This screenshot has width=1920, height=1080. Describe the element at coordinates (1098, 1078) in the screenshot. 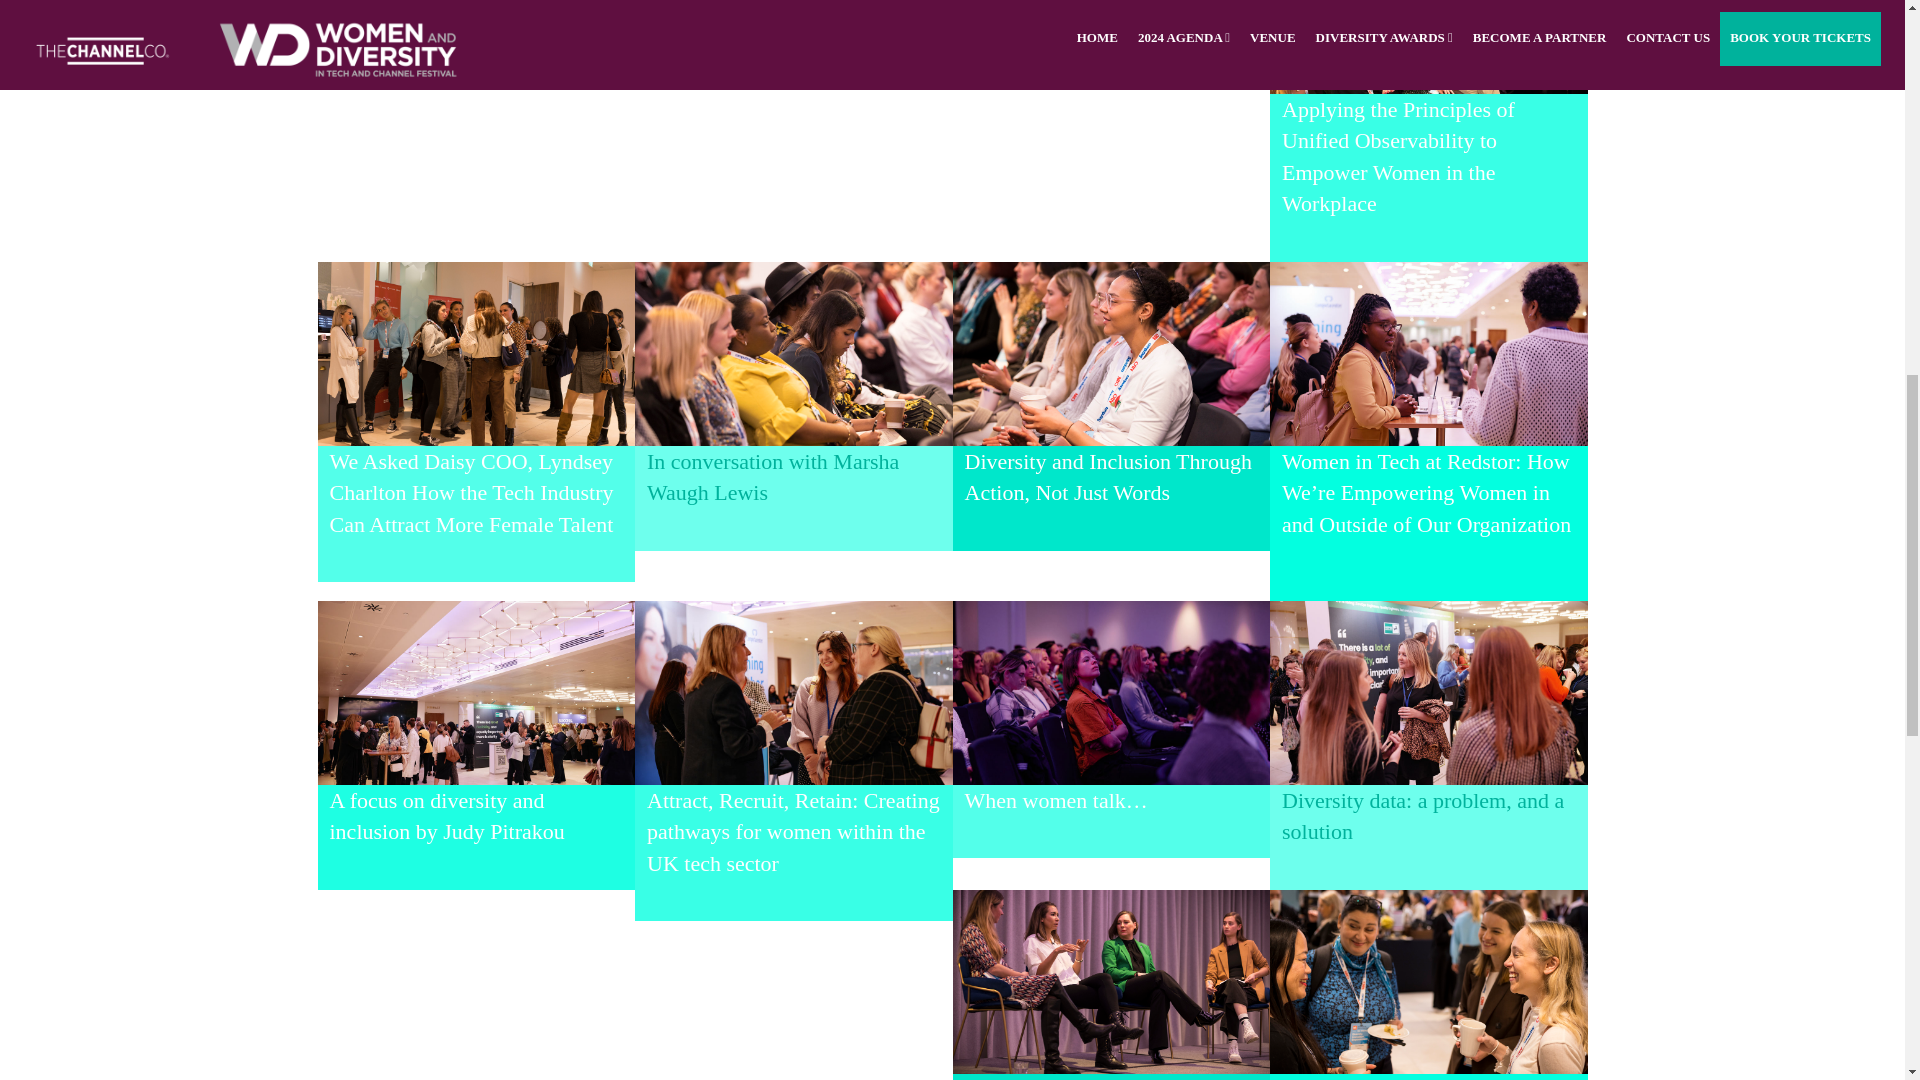

I see `Is gender-biased AI sending us back in time?` at that location.